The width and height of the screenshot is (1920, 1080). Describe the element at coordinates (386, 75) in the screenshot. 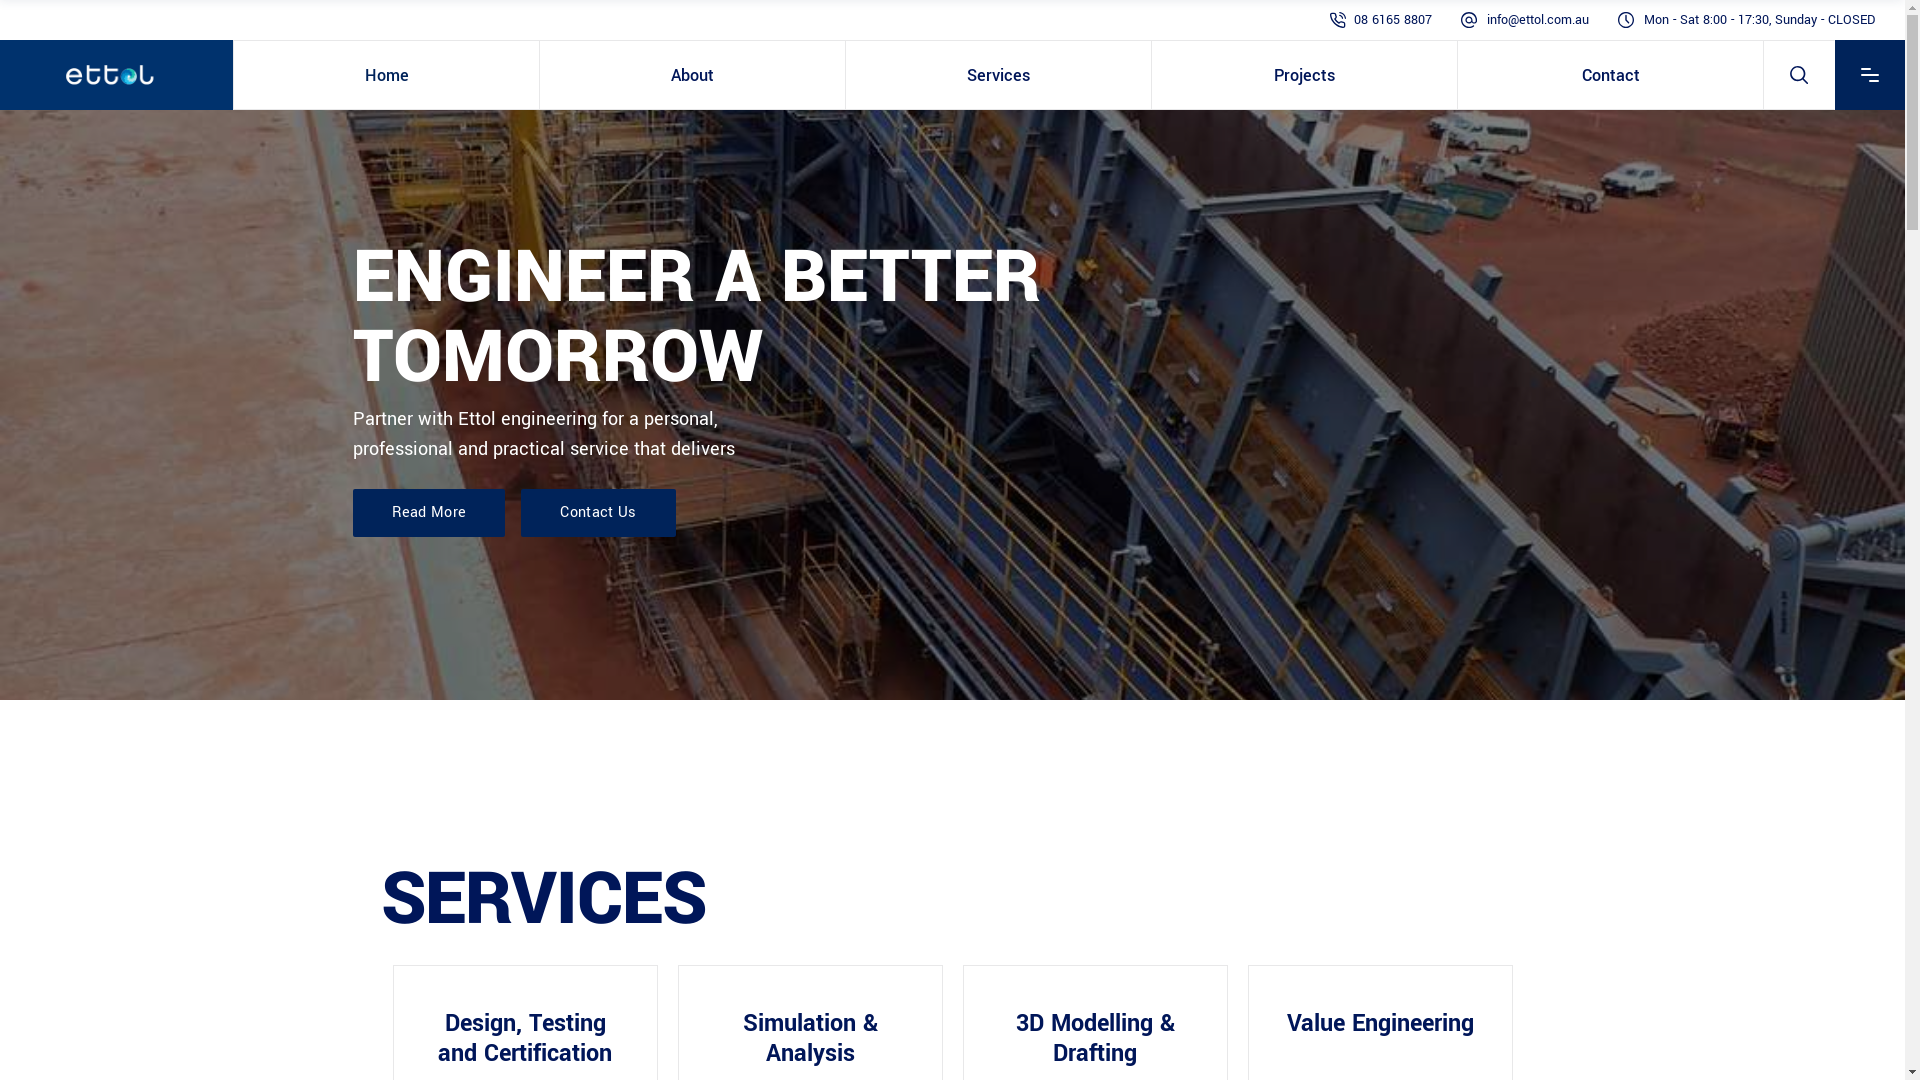

I see `Home` at that location.